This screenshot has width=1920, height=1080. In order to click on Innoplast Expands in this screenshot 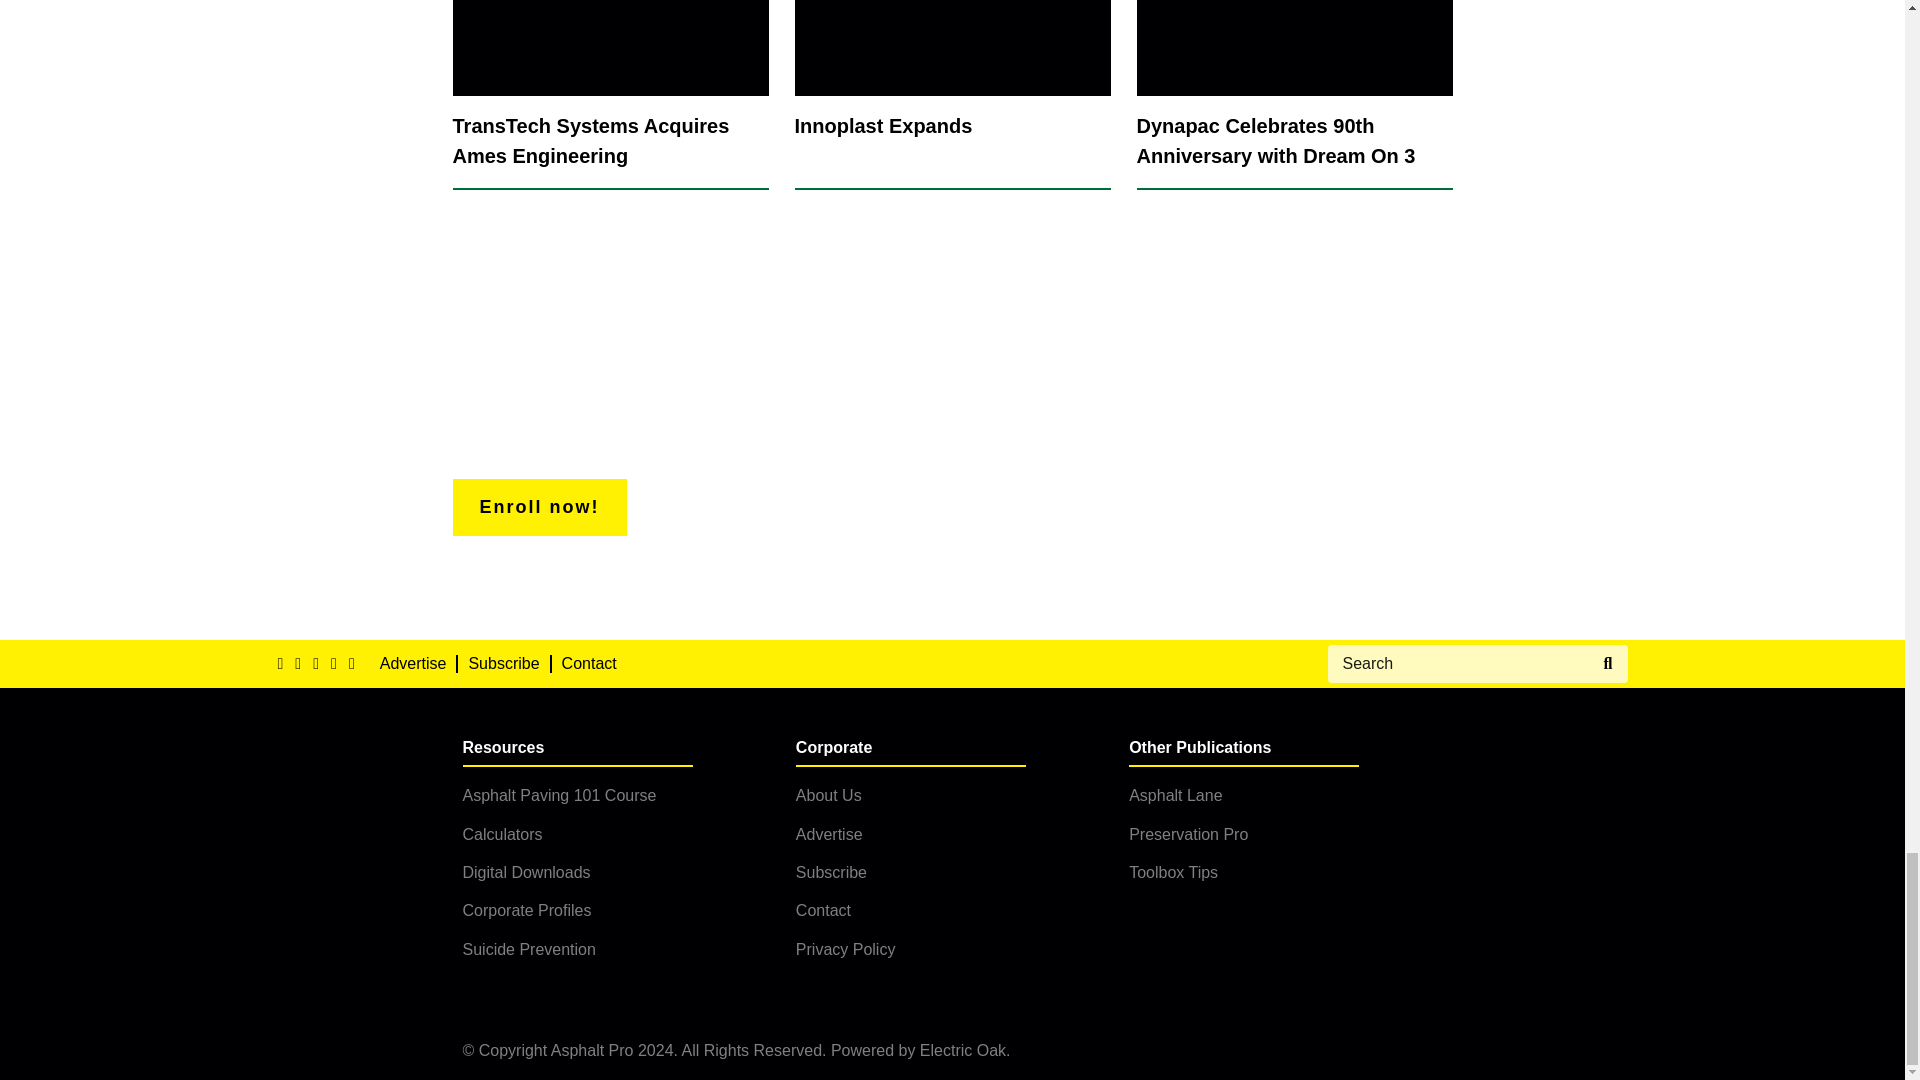, I will do `click(952, 95)`.